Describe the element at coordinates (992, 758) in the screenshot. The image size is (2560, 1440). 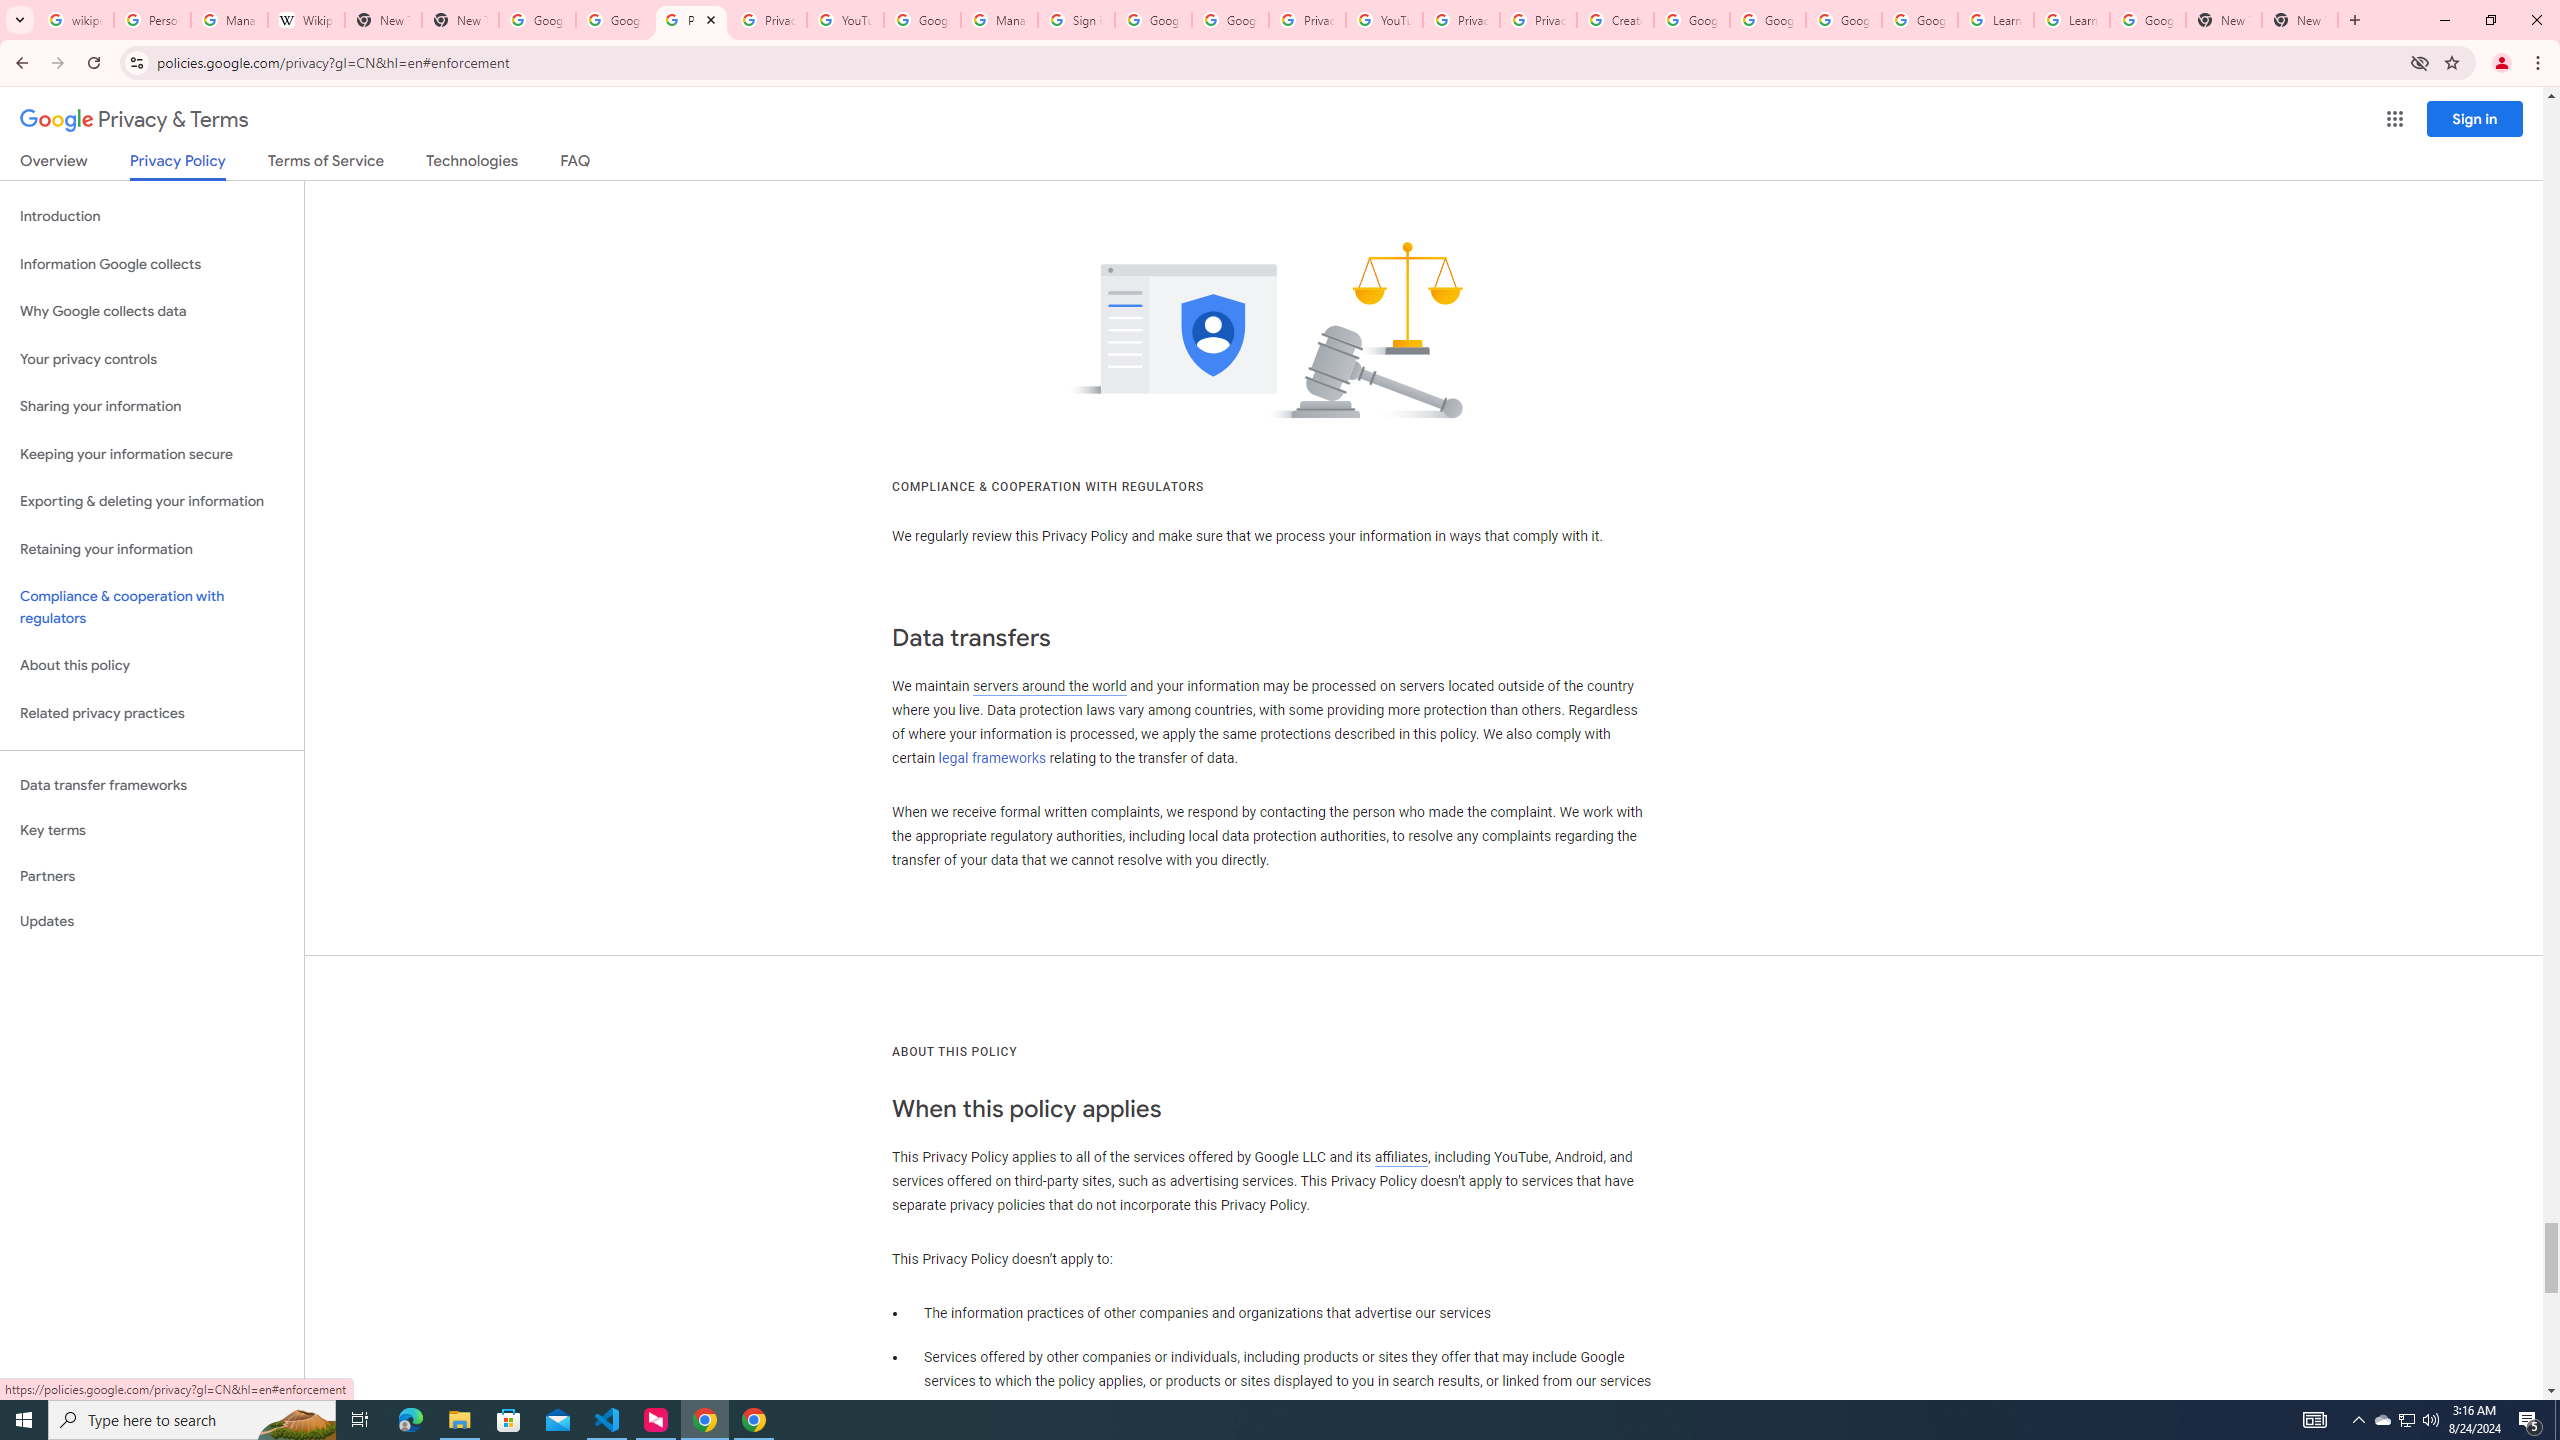
I see `legal frameworks` at that location.